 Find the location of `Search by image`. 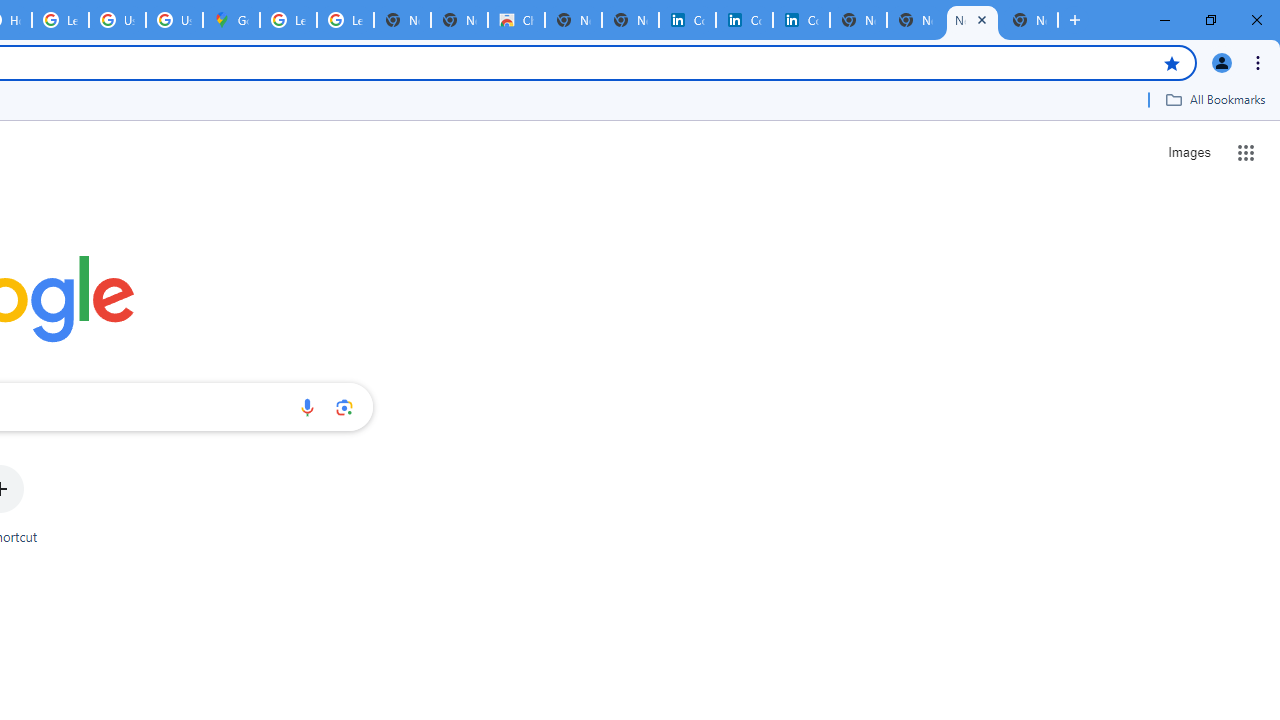

Search by image is located at coordinates (344, 407).